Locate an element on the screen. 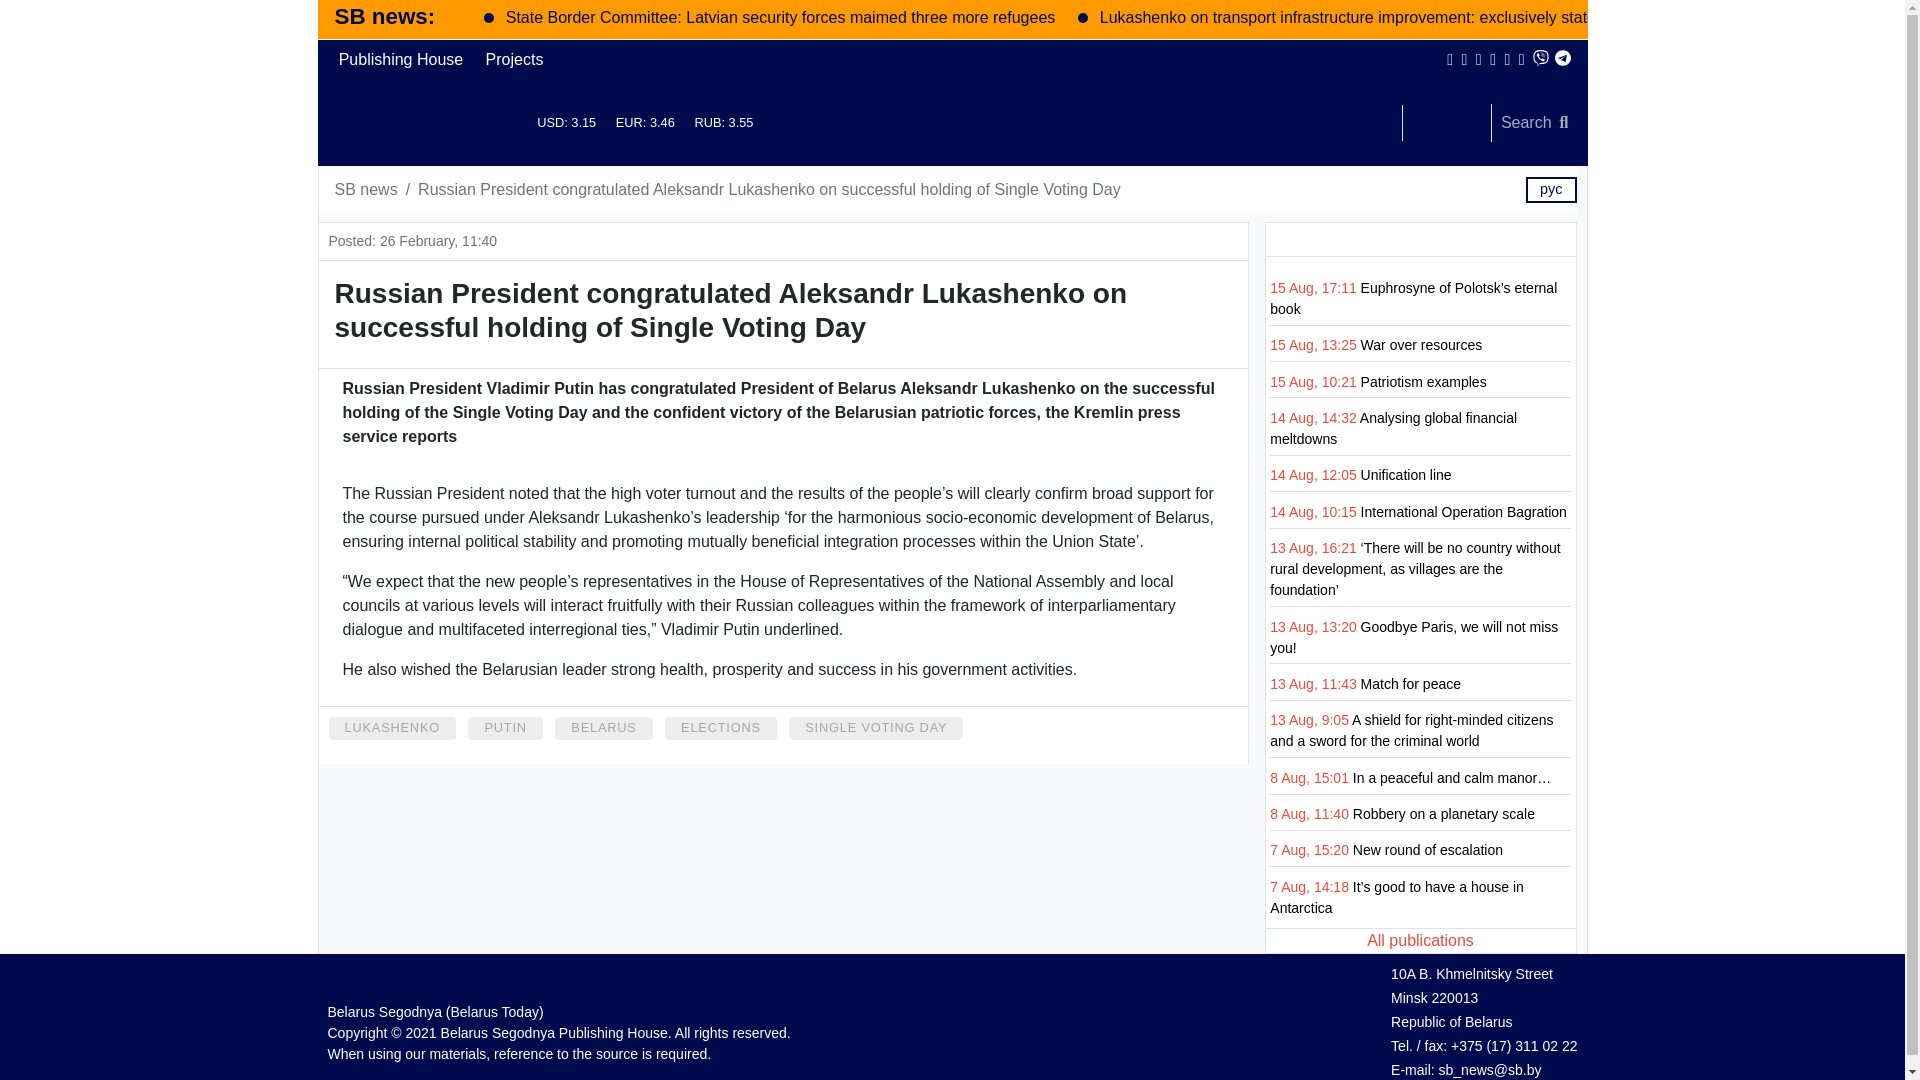 The width and height of the screenshot is (1920, 1080). Publishing House is located at coordinates (401, 59).